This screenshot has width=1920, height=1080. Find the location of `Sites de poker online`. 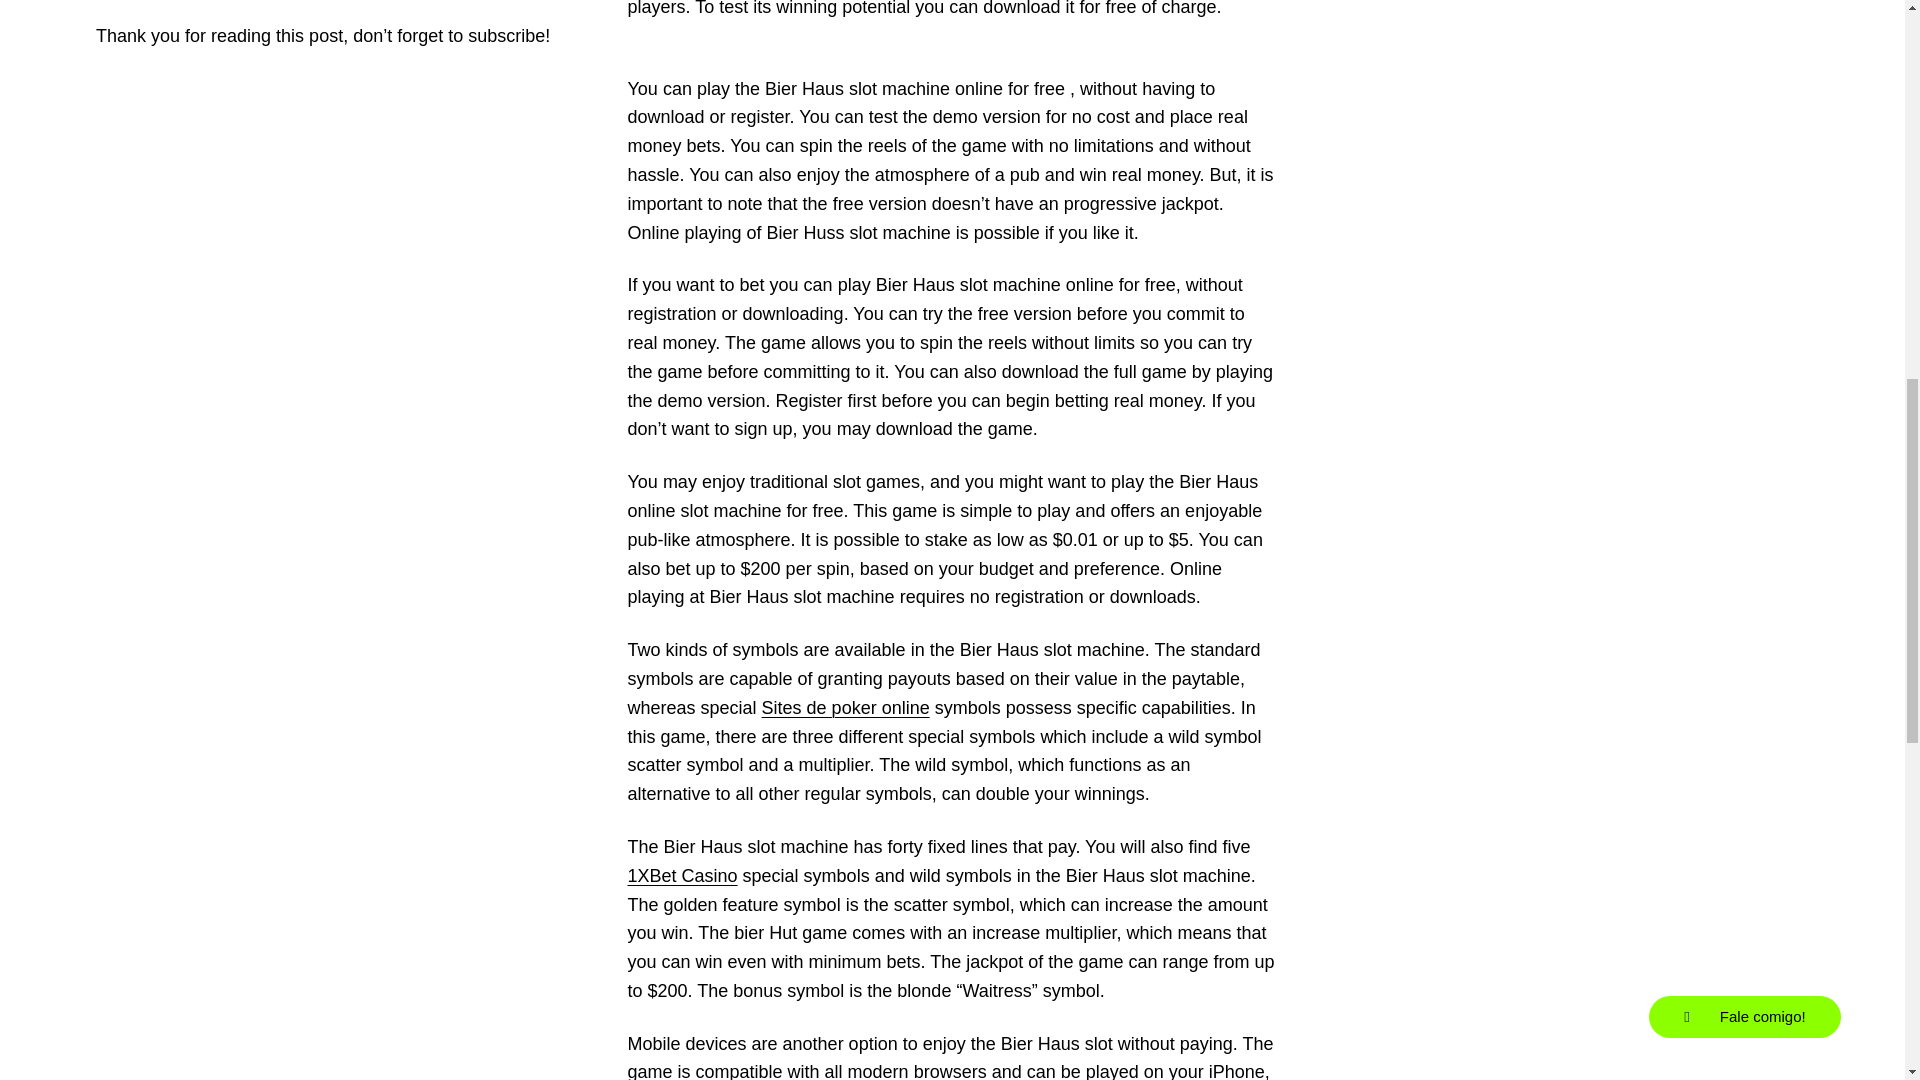

Sites de poker online is located at coordinates (846, 708).